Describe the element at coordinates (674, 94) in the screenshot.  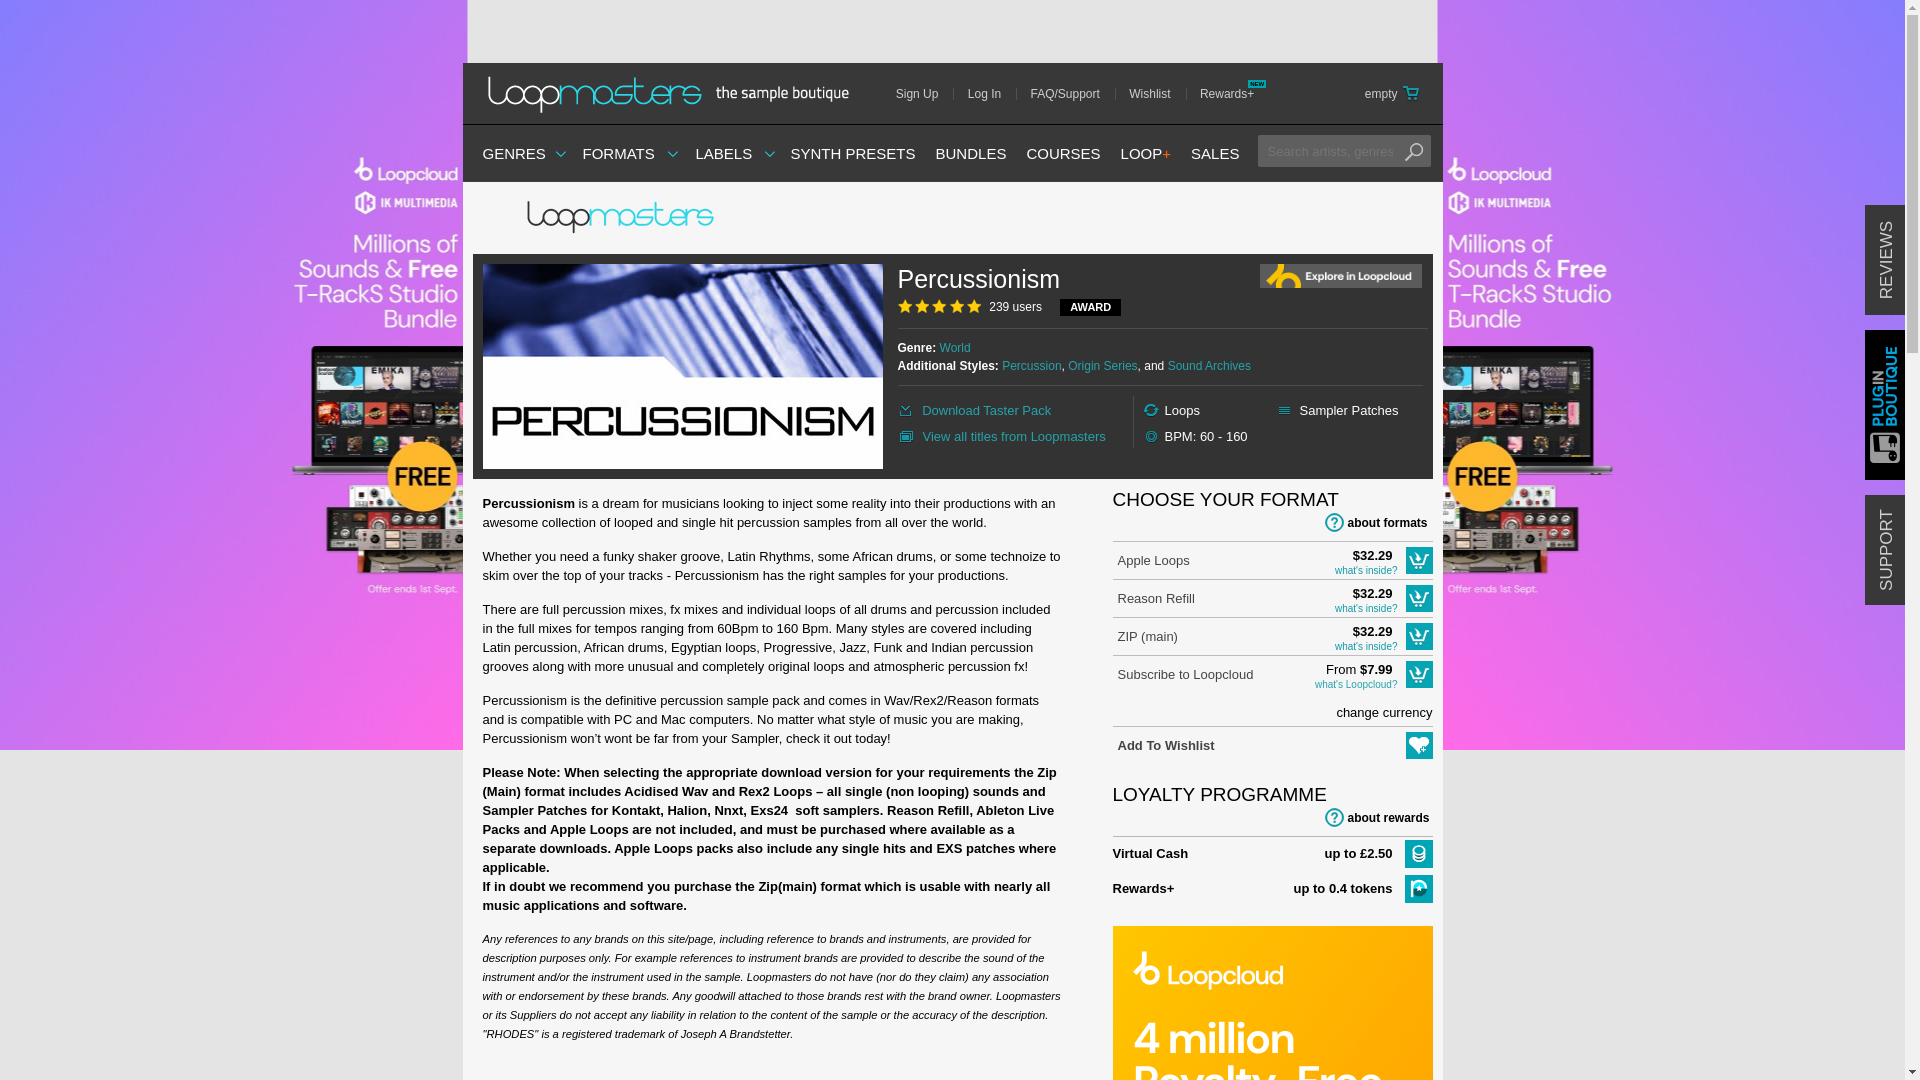
I see `Loopmasters - the sample boutique` at that location.